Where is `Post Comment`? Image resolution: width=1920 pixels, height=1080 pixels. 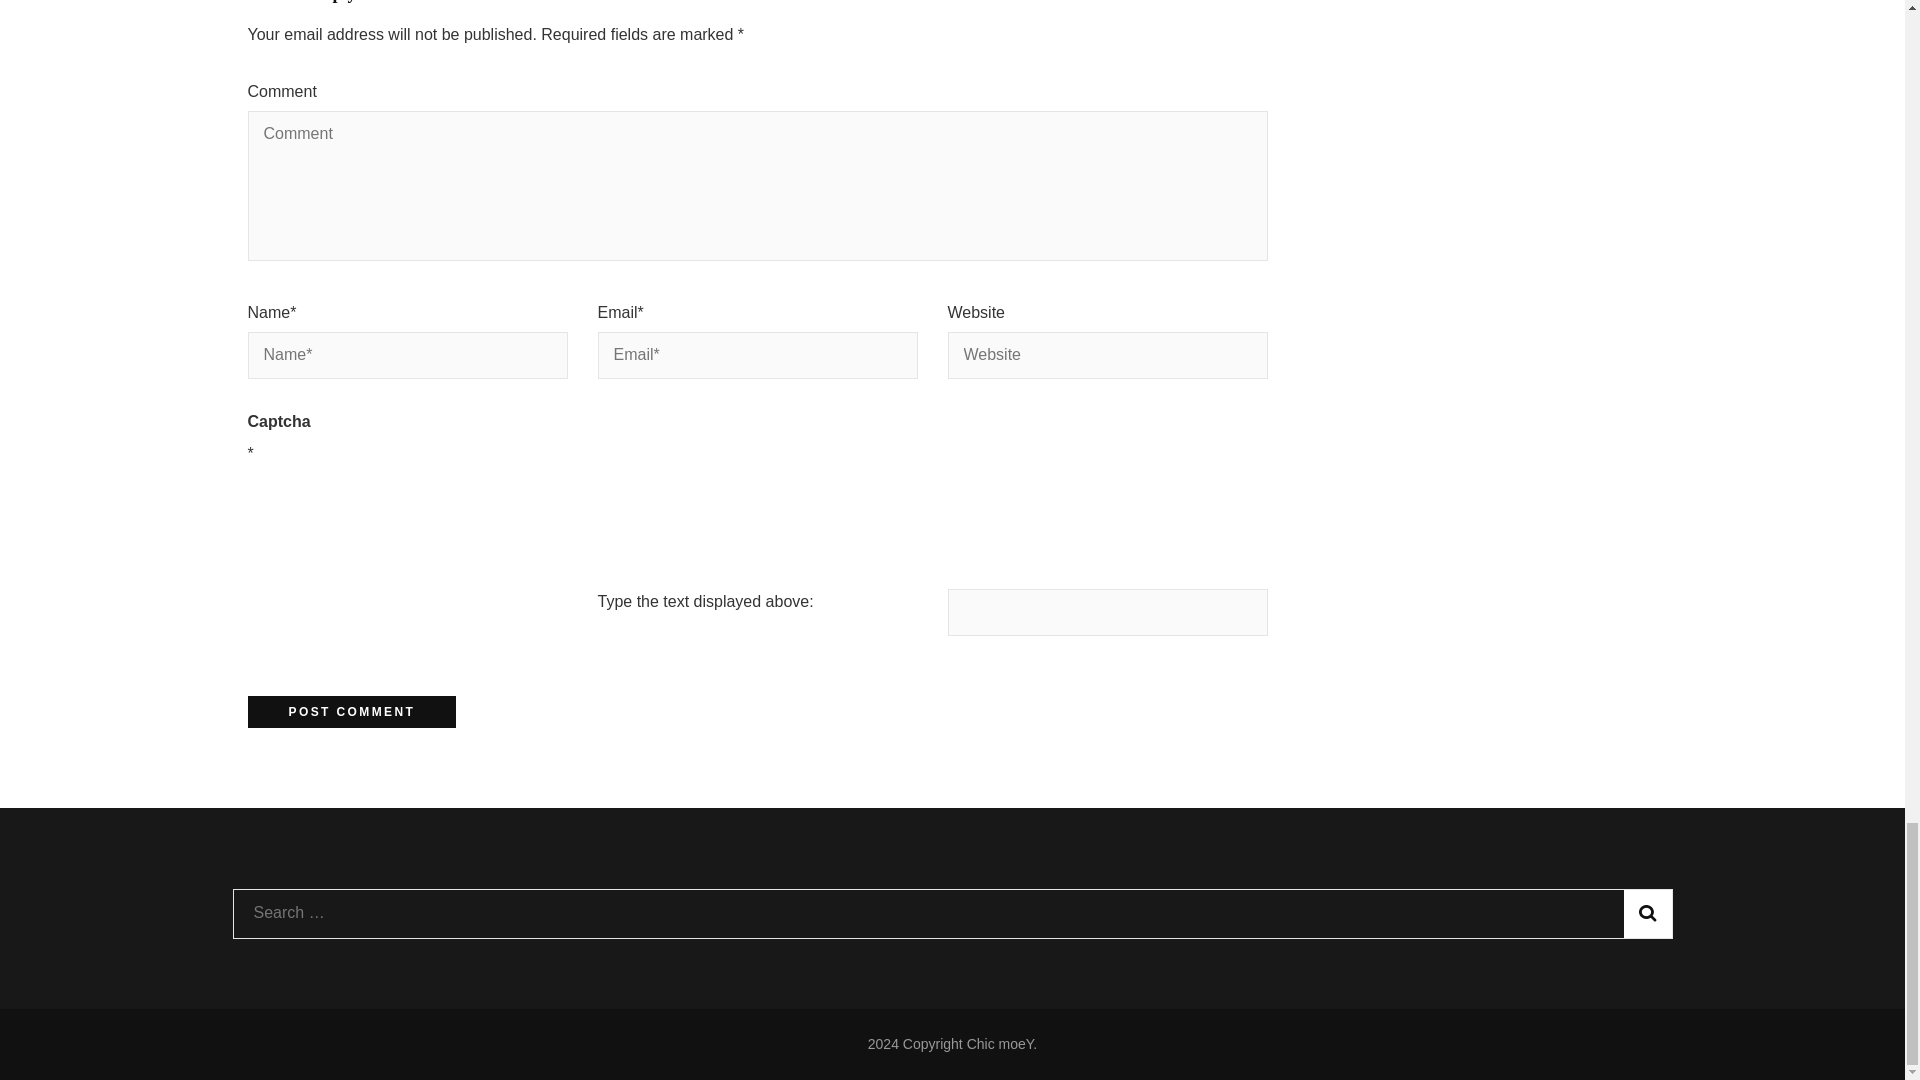
Post Comment is located at coordinates (352, 711).